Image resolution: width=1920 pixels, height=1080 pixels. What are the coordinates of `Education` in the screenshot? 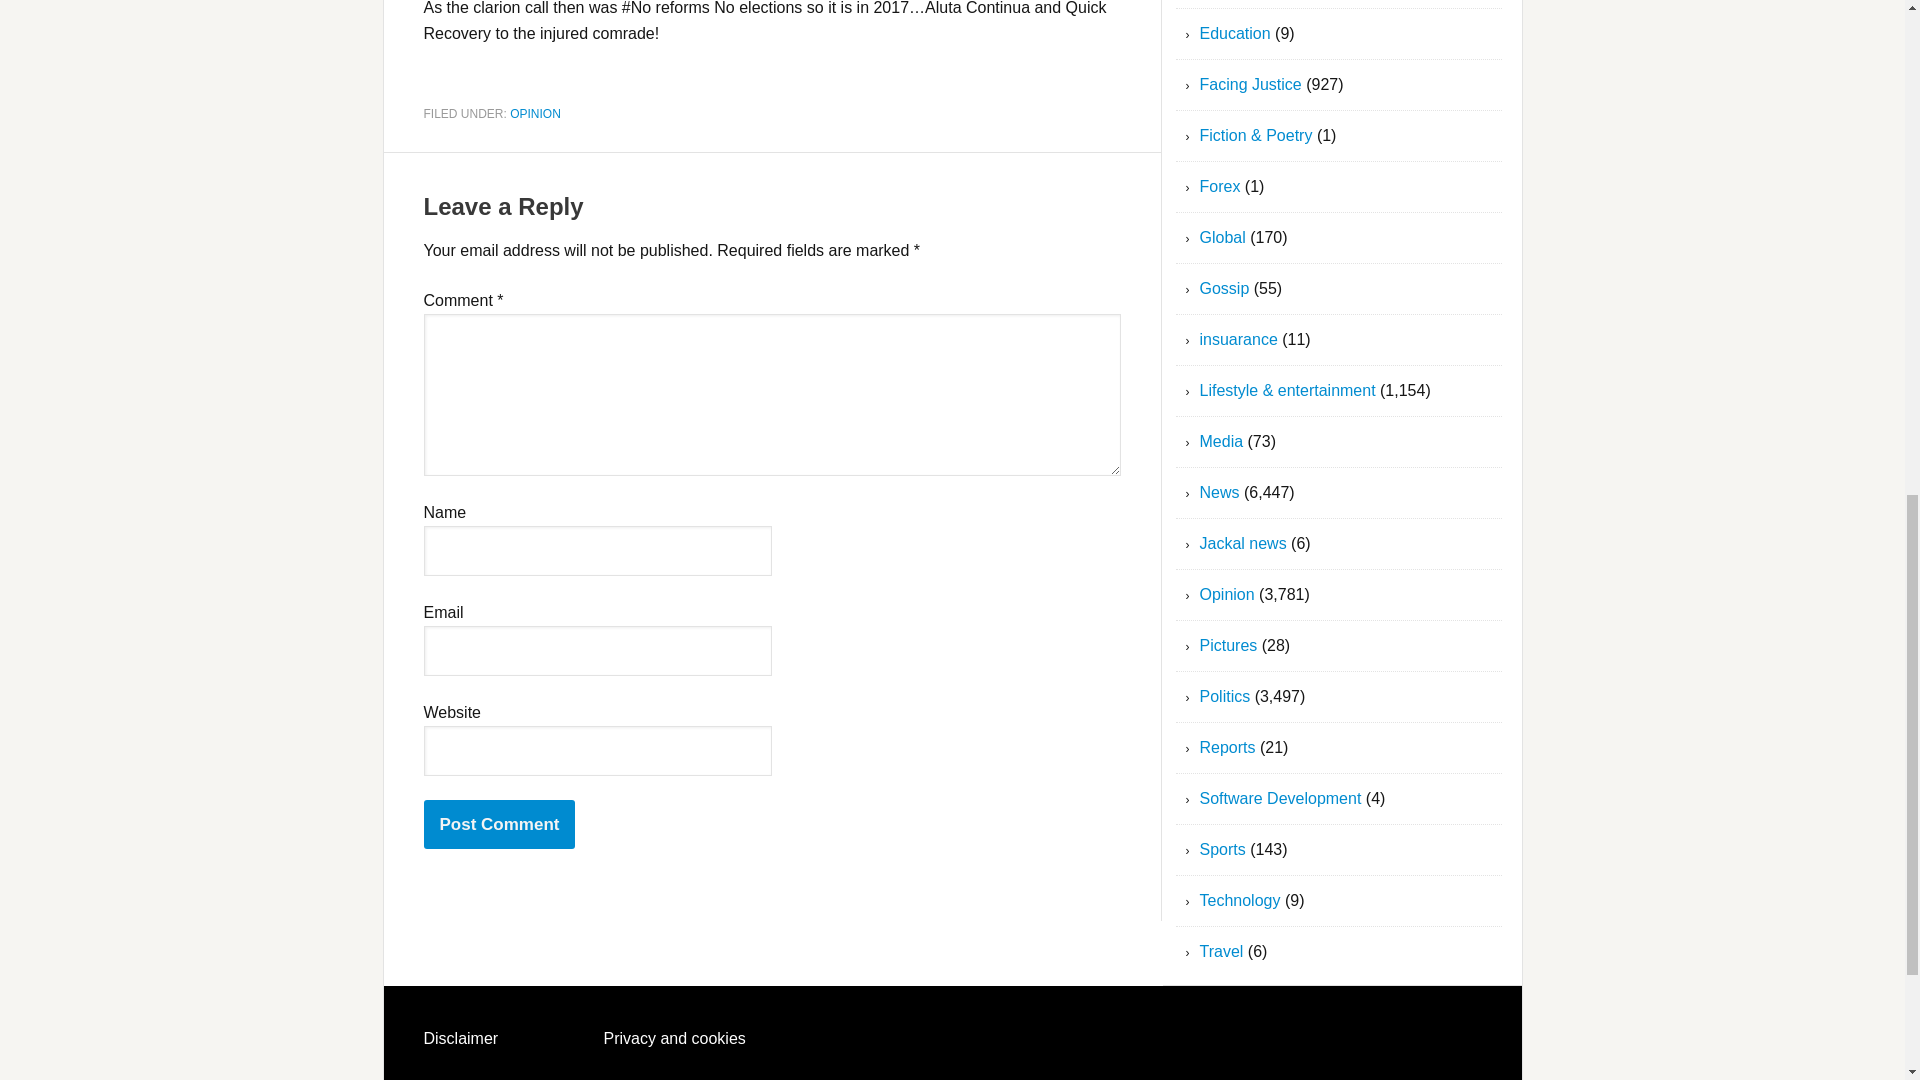 It's located at (1236, 33).